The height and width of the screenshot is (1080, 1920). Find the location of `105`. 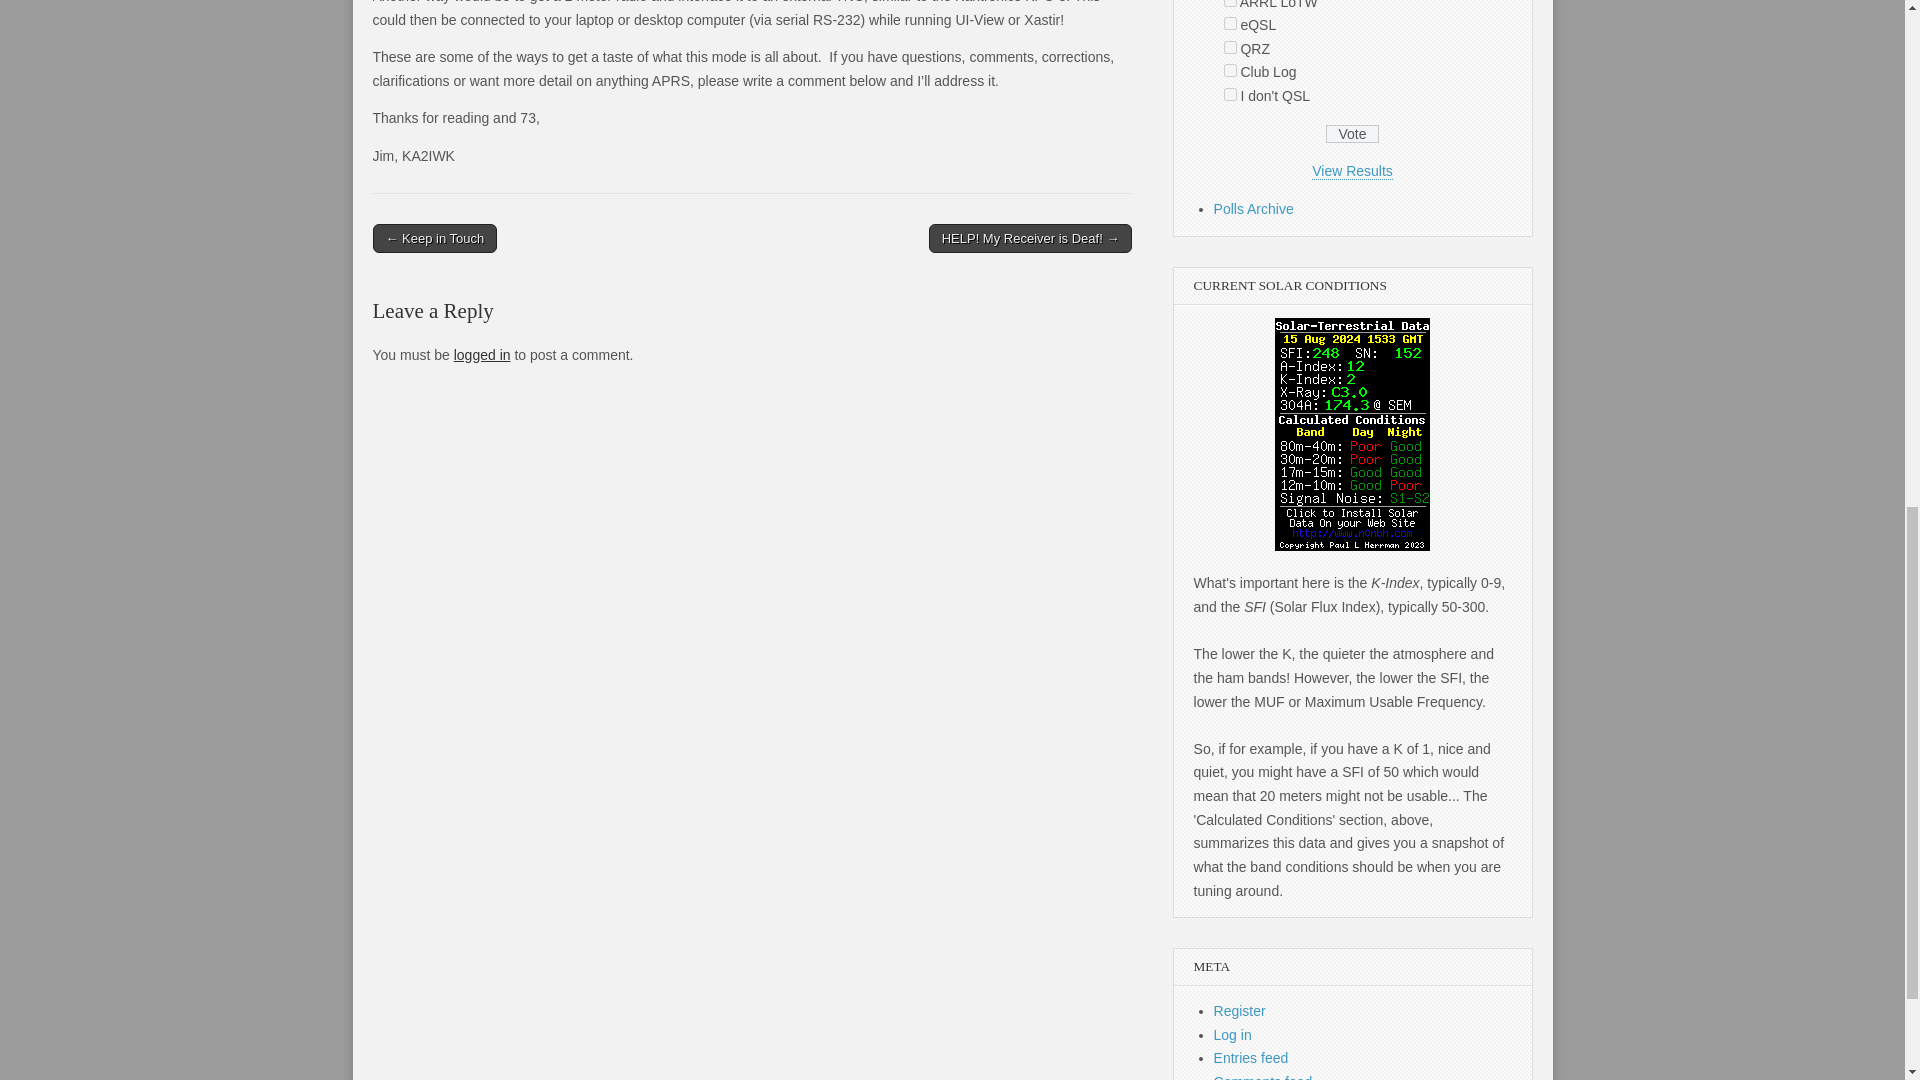

105 is located at coordinates (1230, 70).